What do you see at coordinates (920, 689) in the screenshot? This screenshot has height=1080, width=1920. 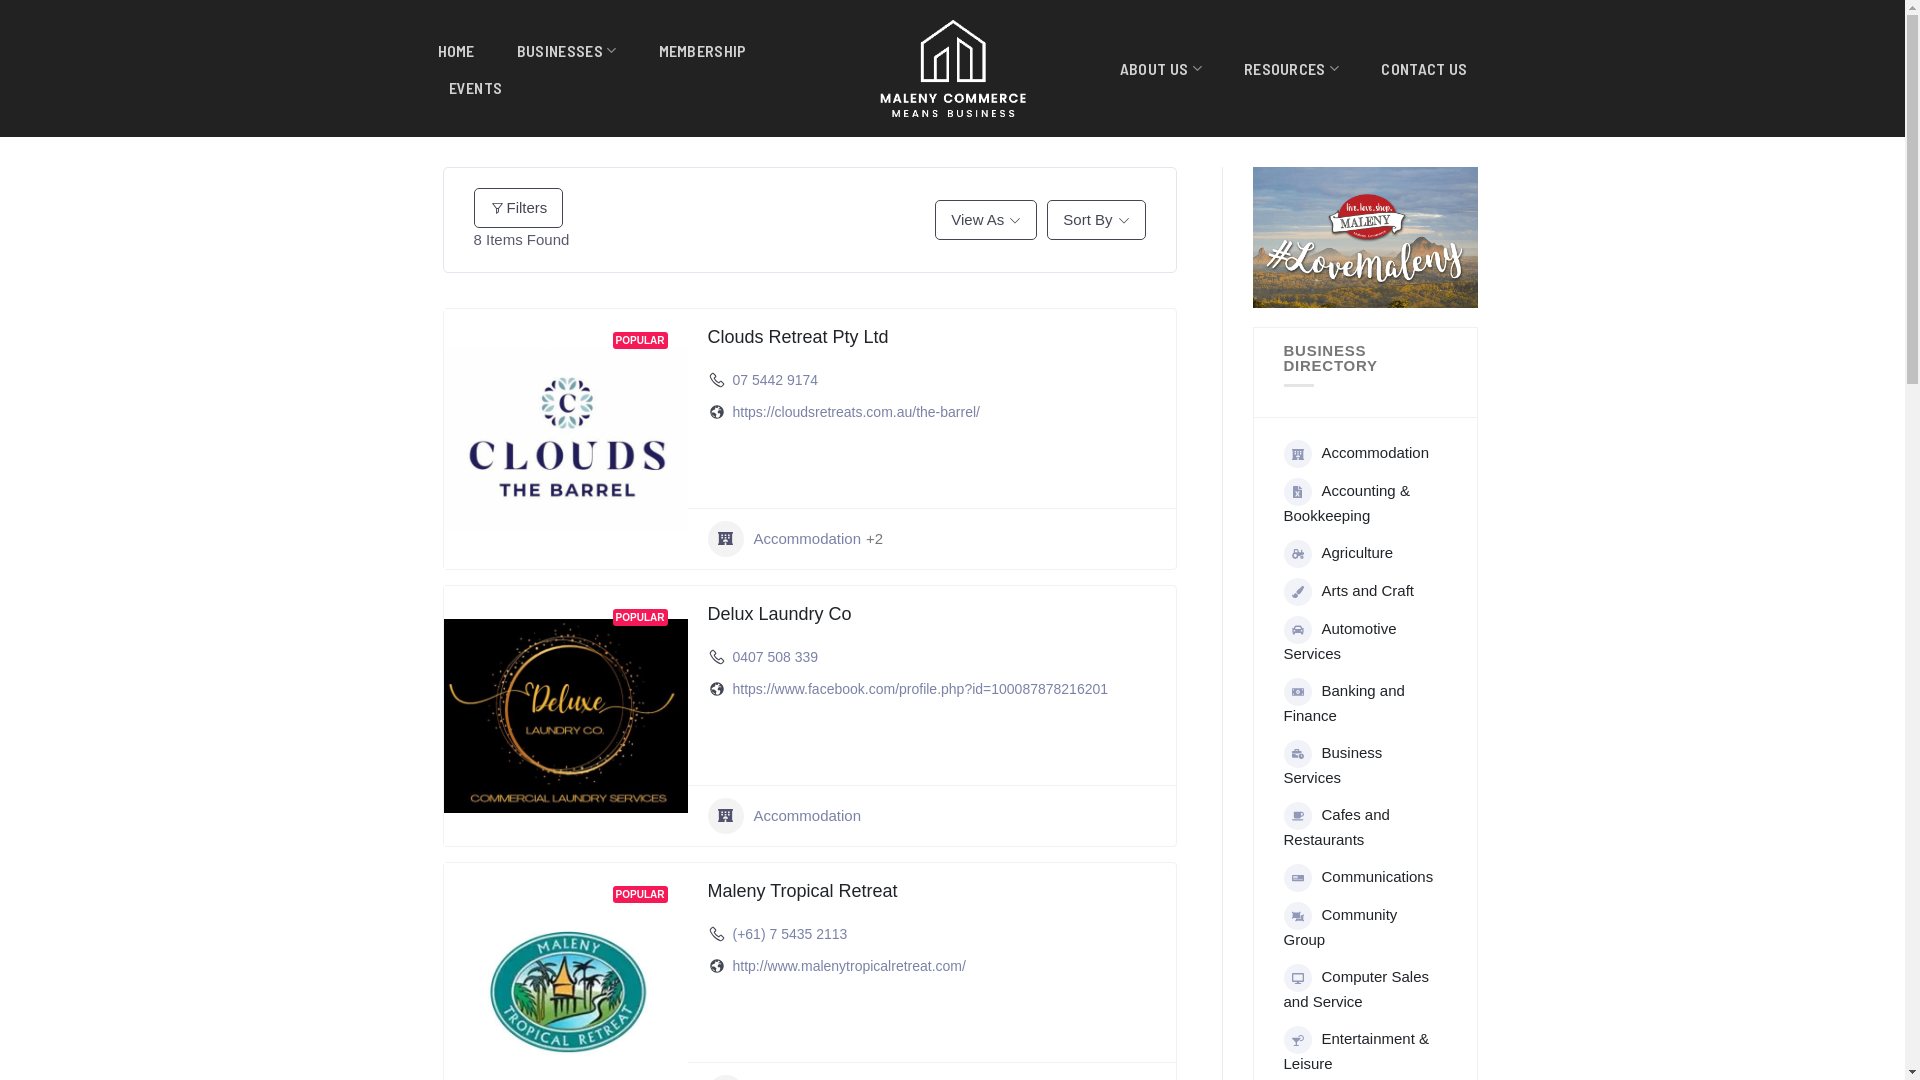 I see `https://www.facebook.com/profile.php?id=100087878216201` at bounding box center [920, 689].